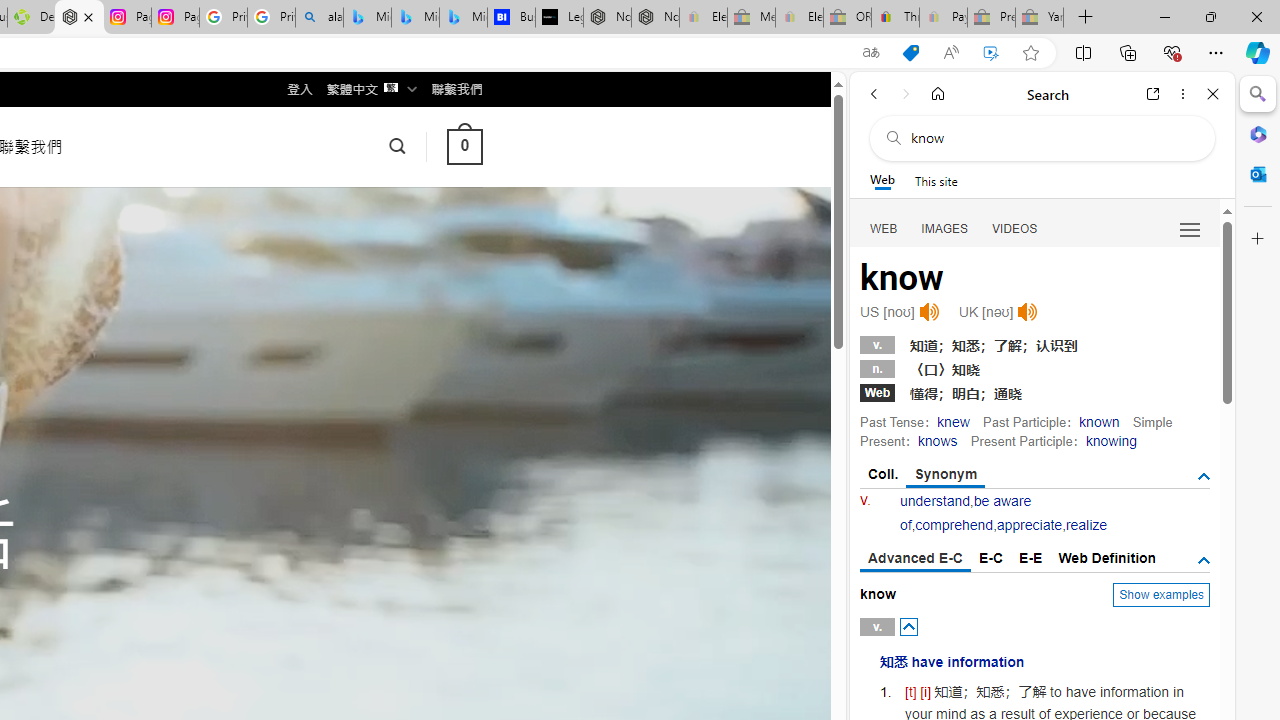 The height and width of the screenshot is (720, 1280). Describe the element at coordinates (910, 53) in the screenshot. I see `This site has coupons! Shopping in Microsoft Edge` at that location.